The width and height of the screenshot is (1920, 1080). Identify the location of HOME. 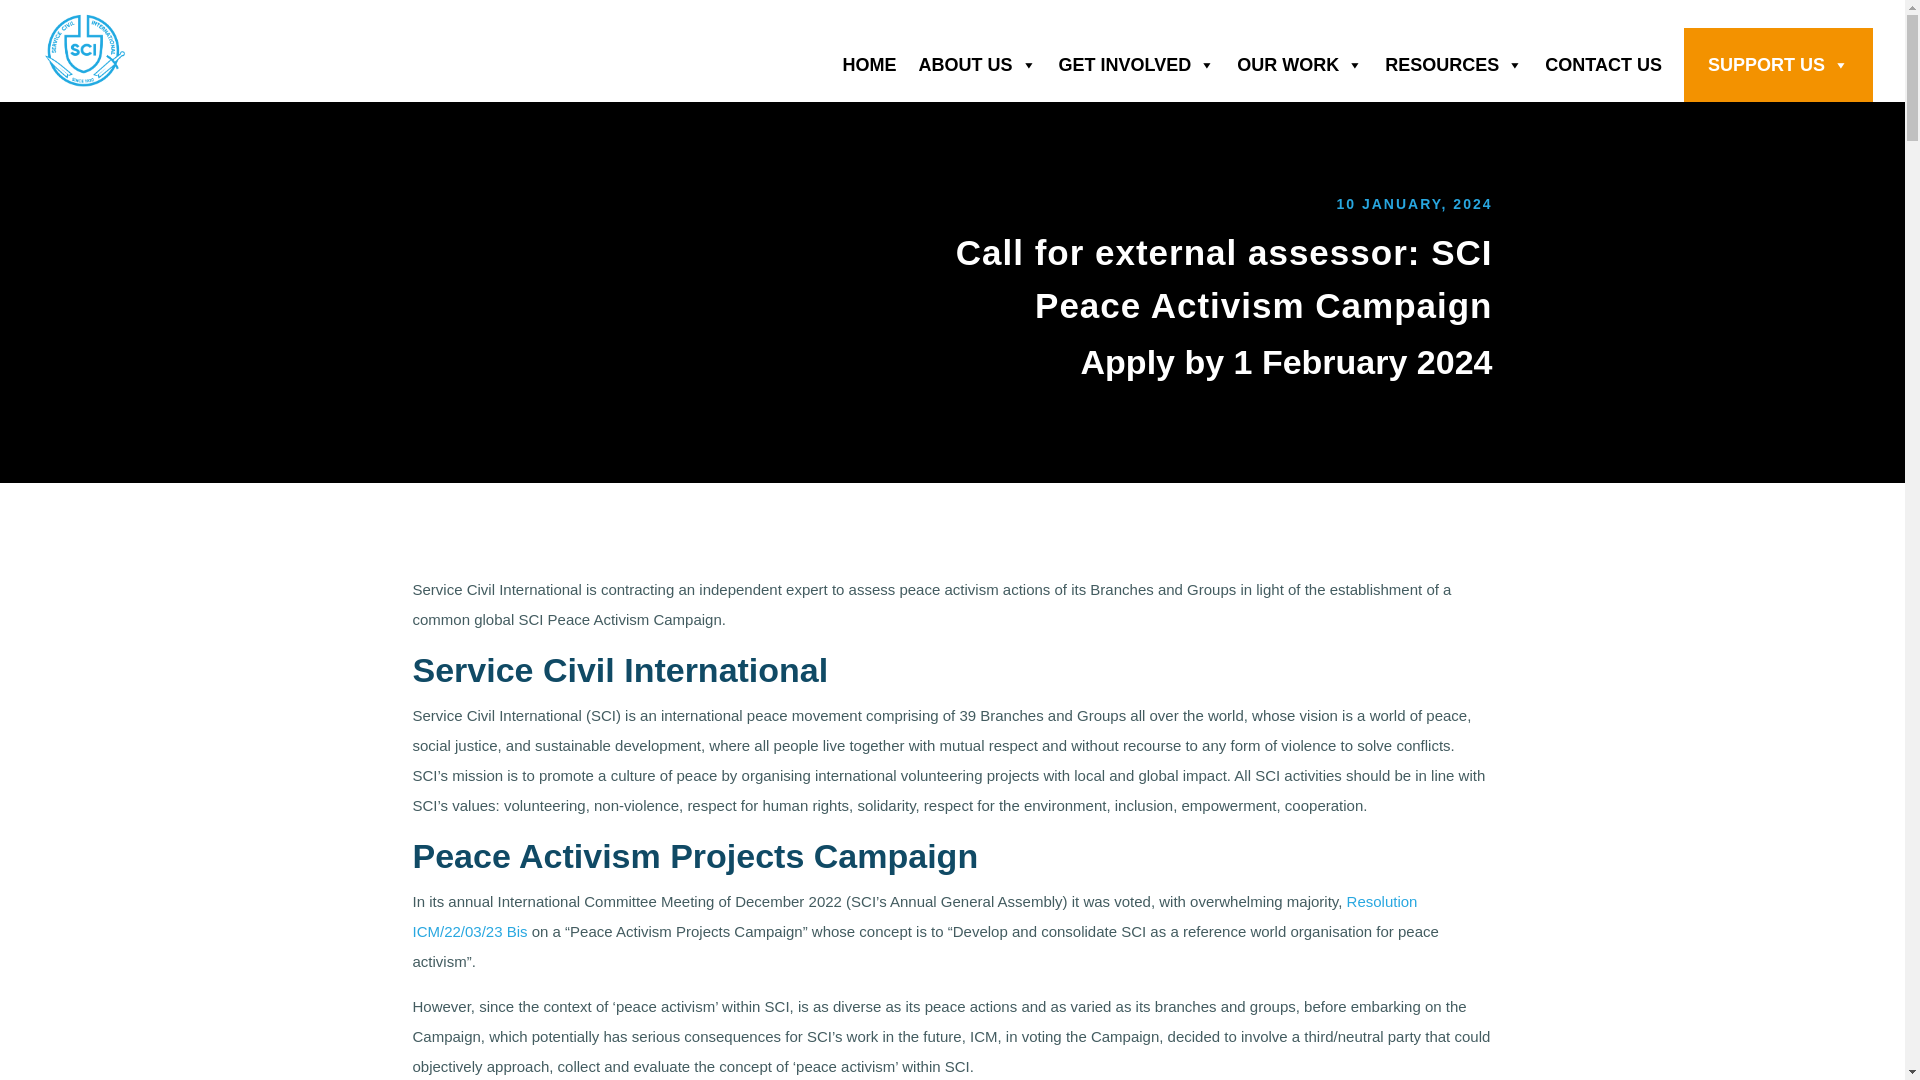
(880, 65).